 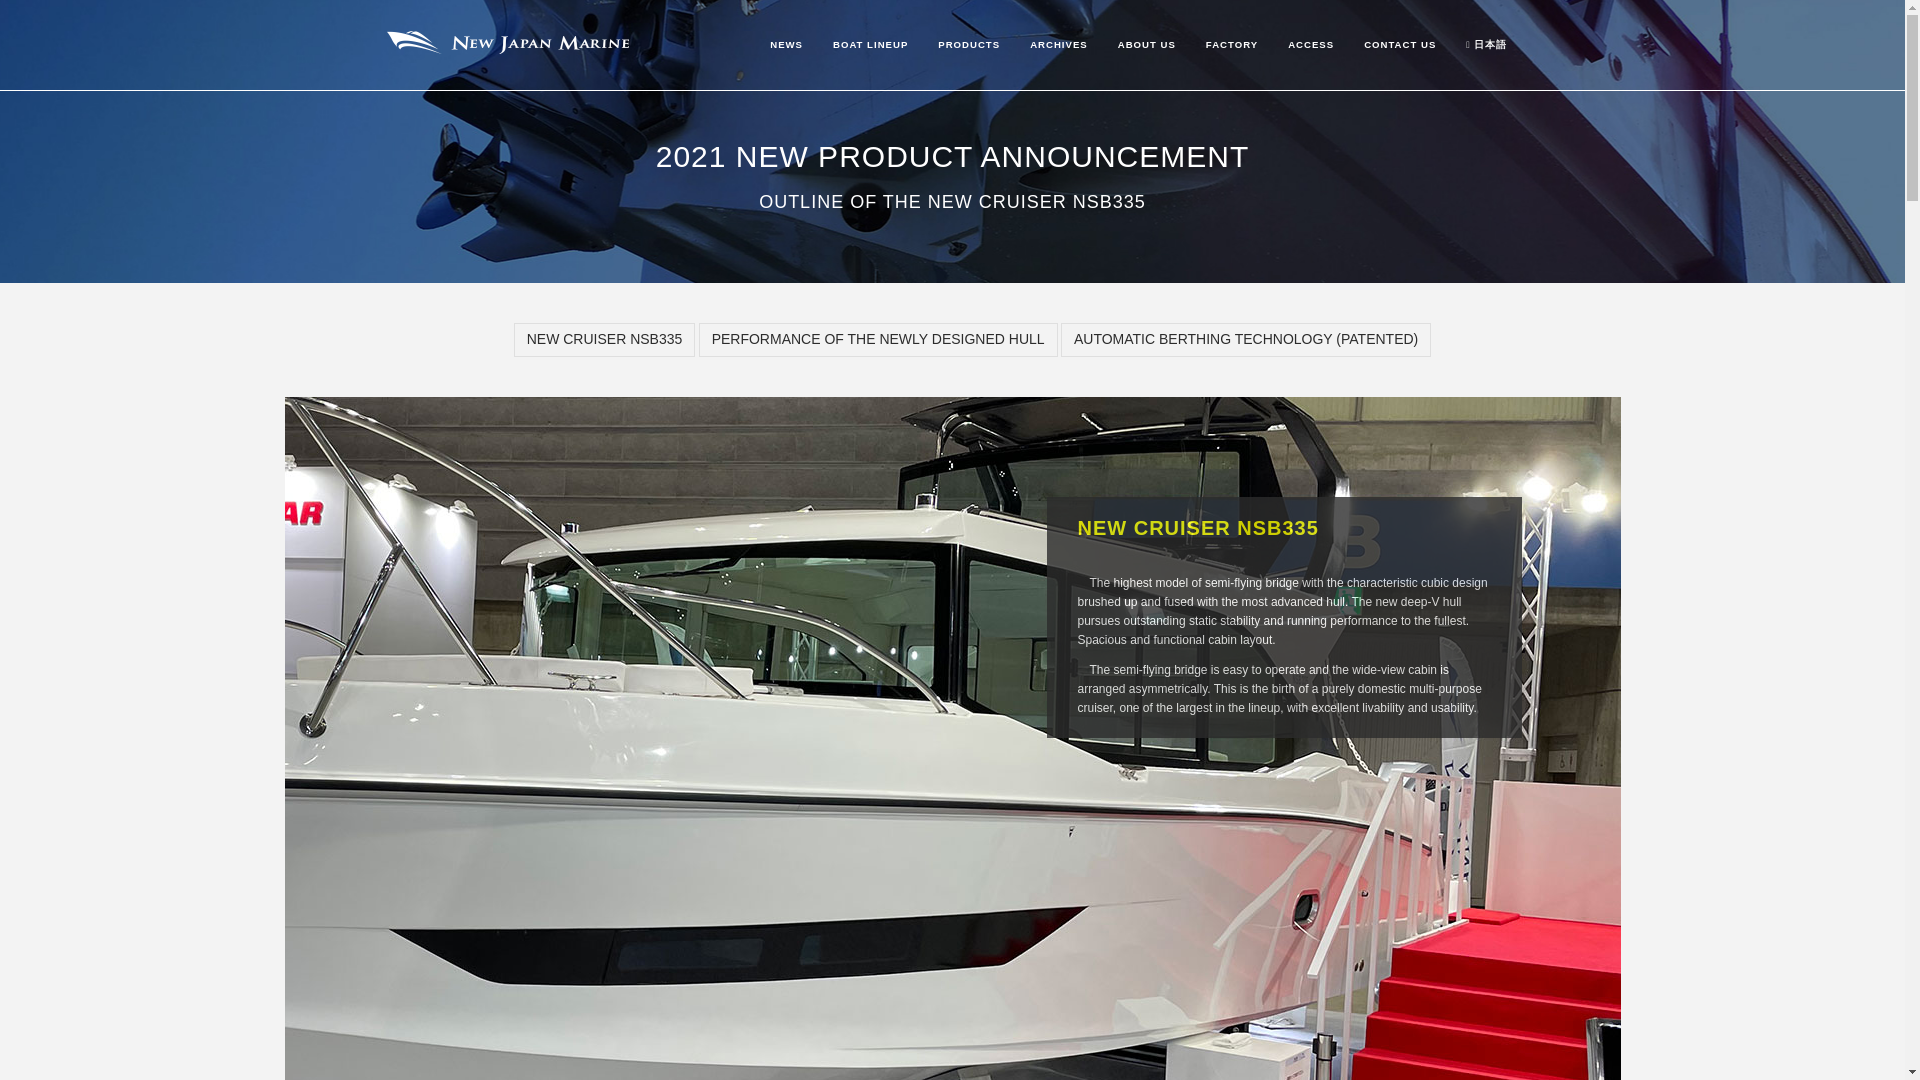 I want to click on NEW JAPAN MARINE, so click(x=508, y=91).